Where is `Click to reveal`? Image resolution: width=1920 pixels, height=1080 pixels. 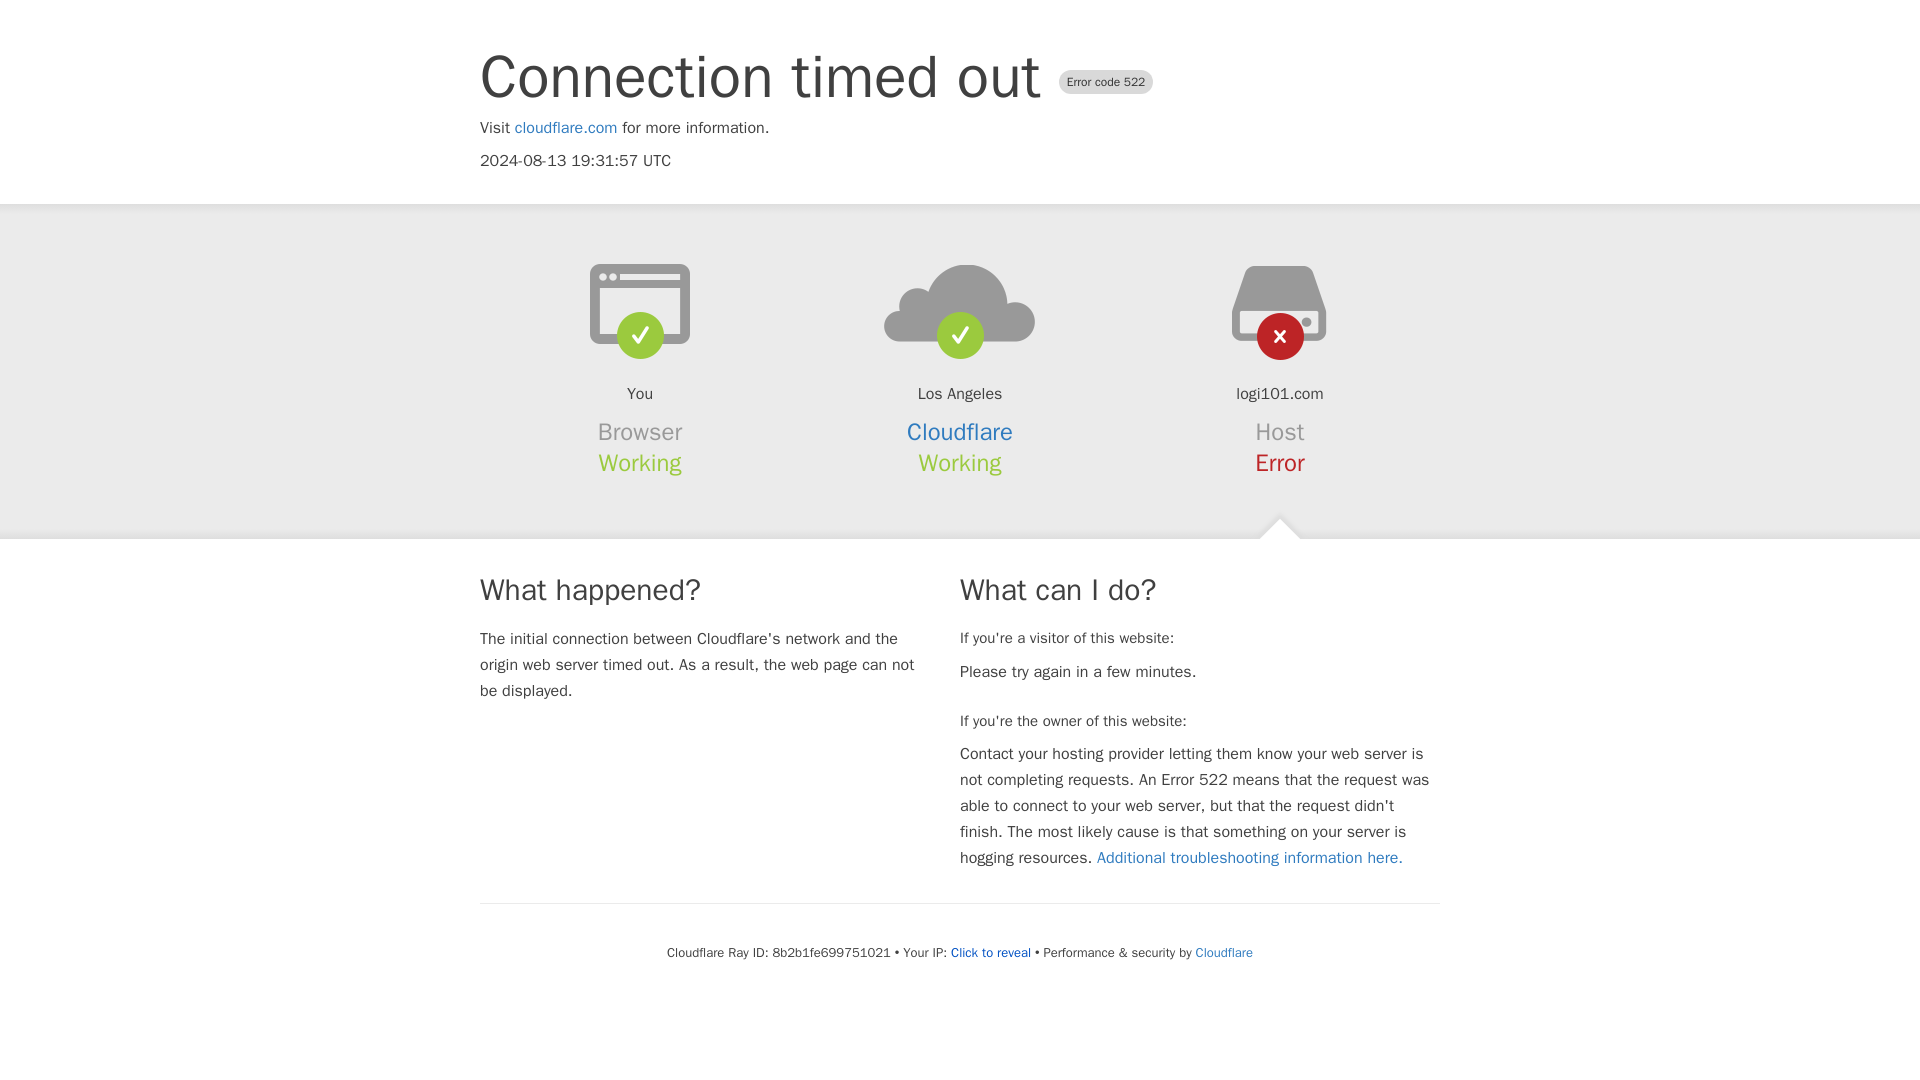 Click to reveal is located at coordinates (990, 952).